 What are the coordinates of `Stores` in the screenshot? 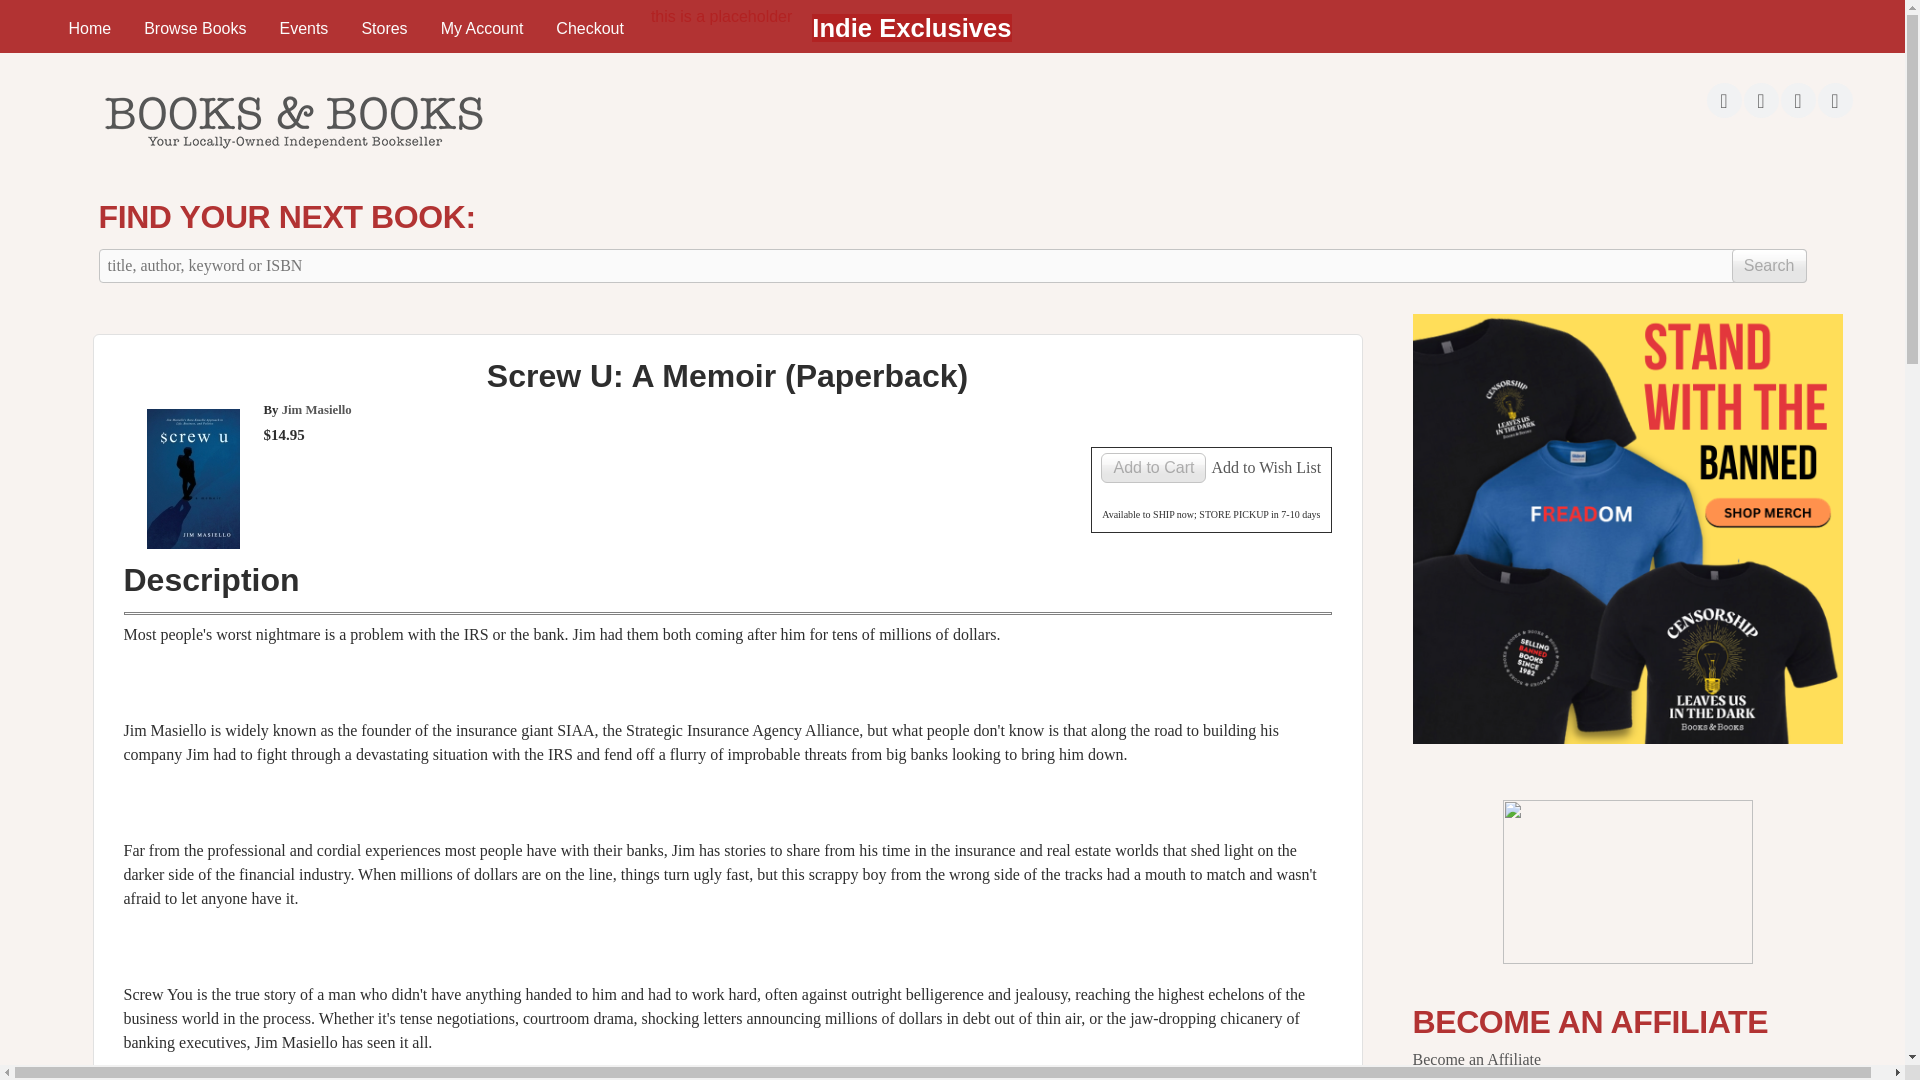 It's located at (384, 28).